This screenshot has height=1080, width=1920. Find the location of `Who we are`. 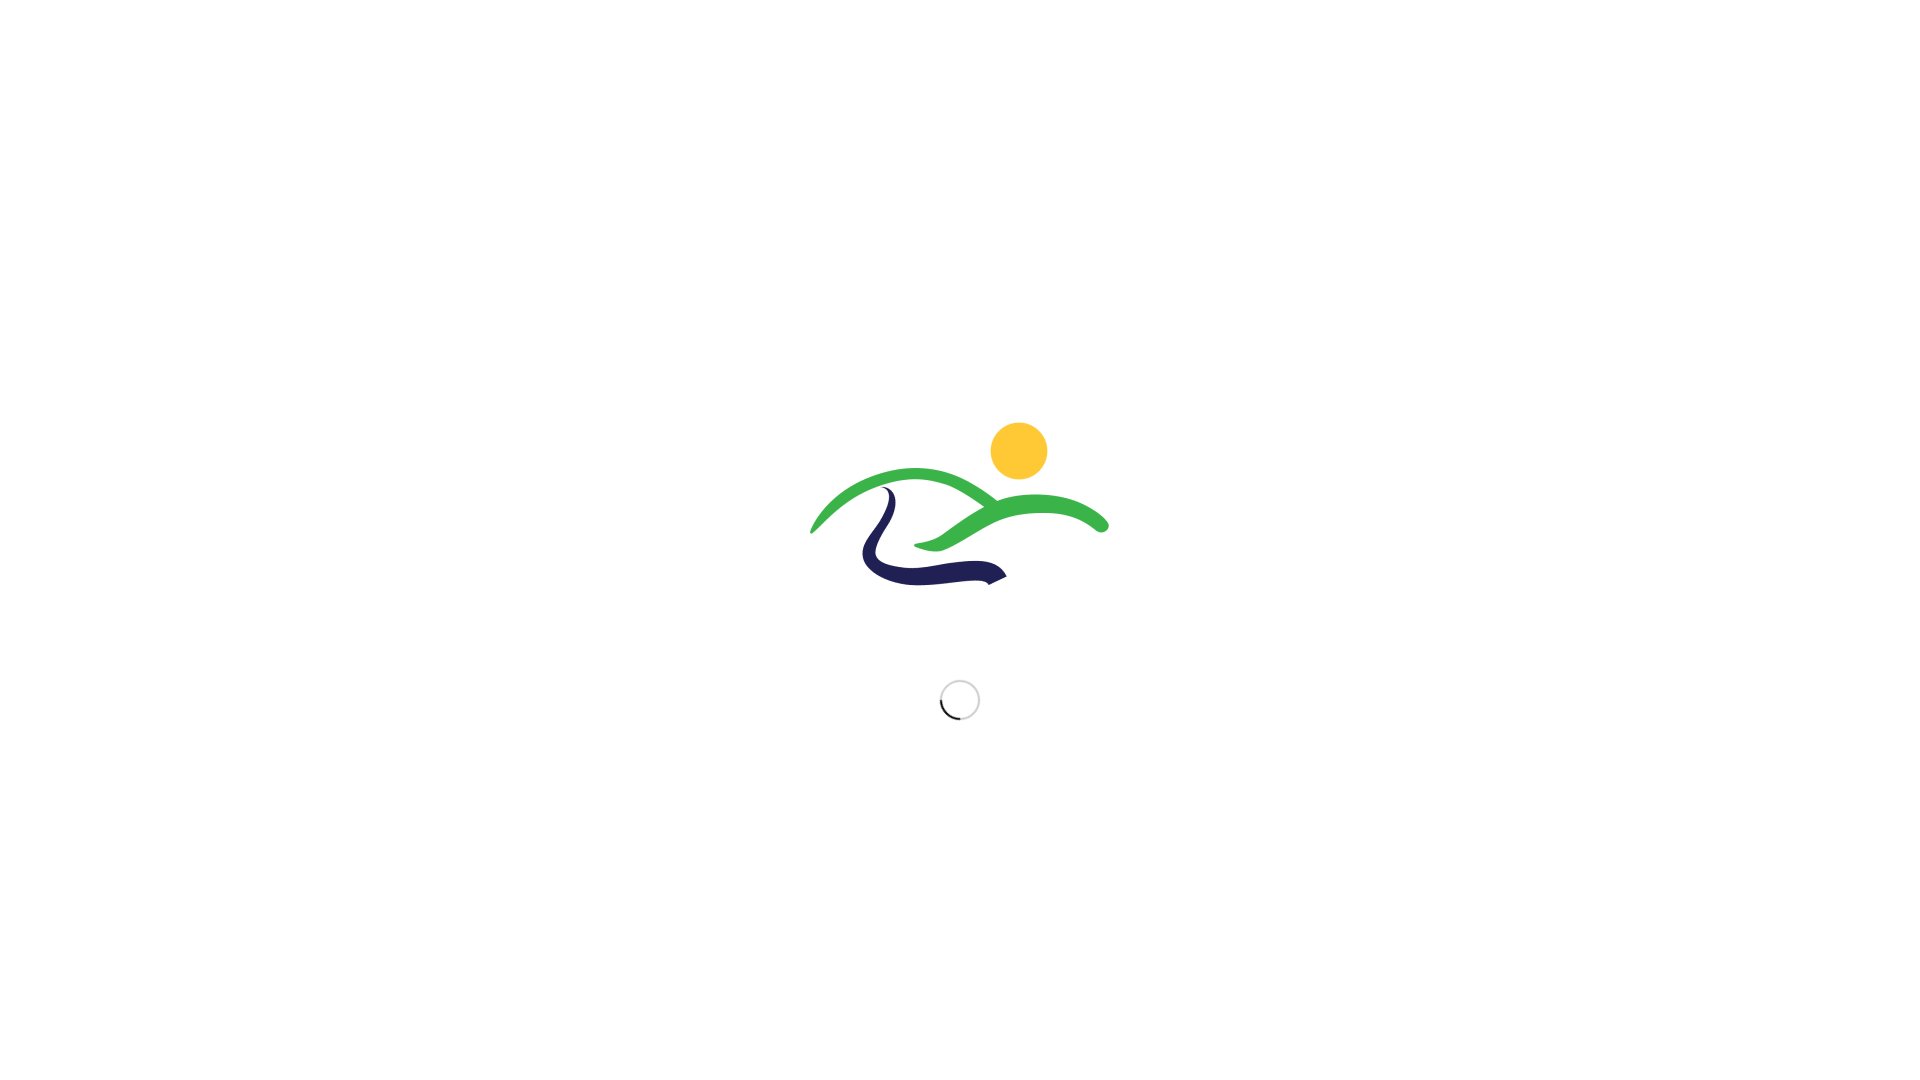

Who we are is located at coordinates (845, 91).